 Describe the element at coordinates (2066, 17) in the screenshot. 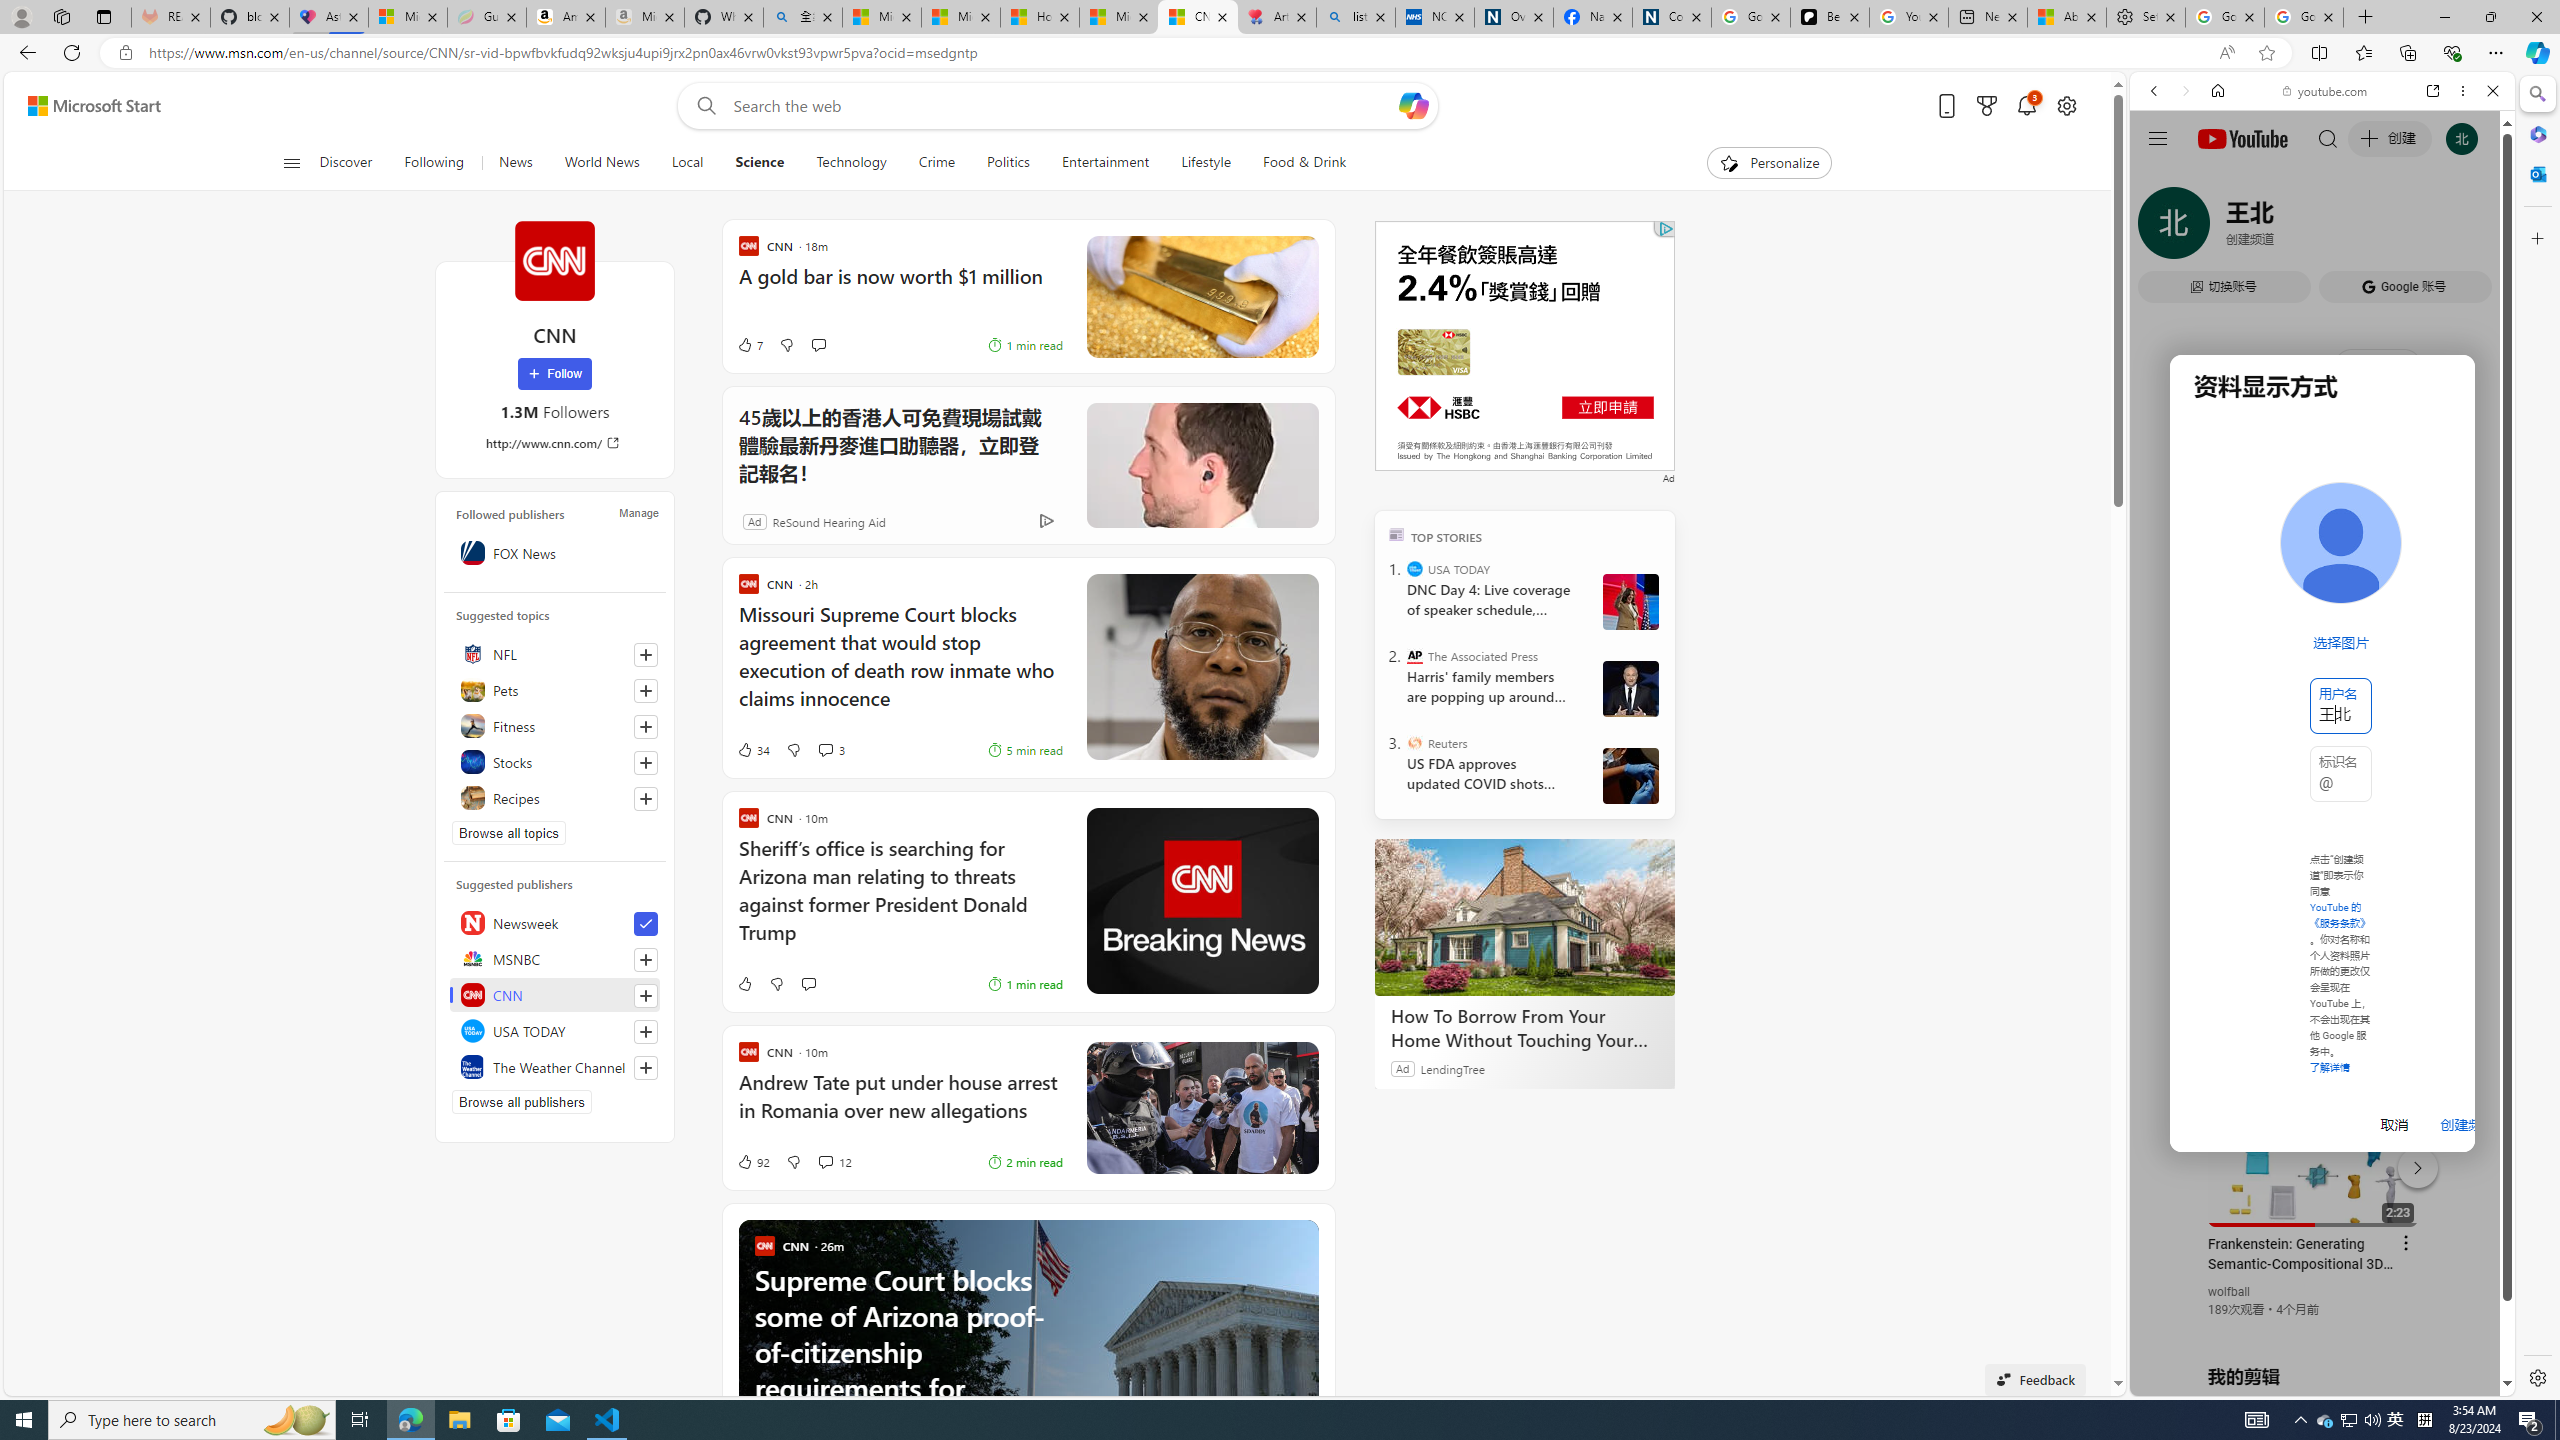

I see `Aberdeen, Hong Kong SAR hourly forecast | Microsoft Weather` at that location.